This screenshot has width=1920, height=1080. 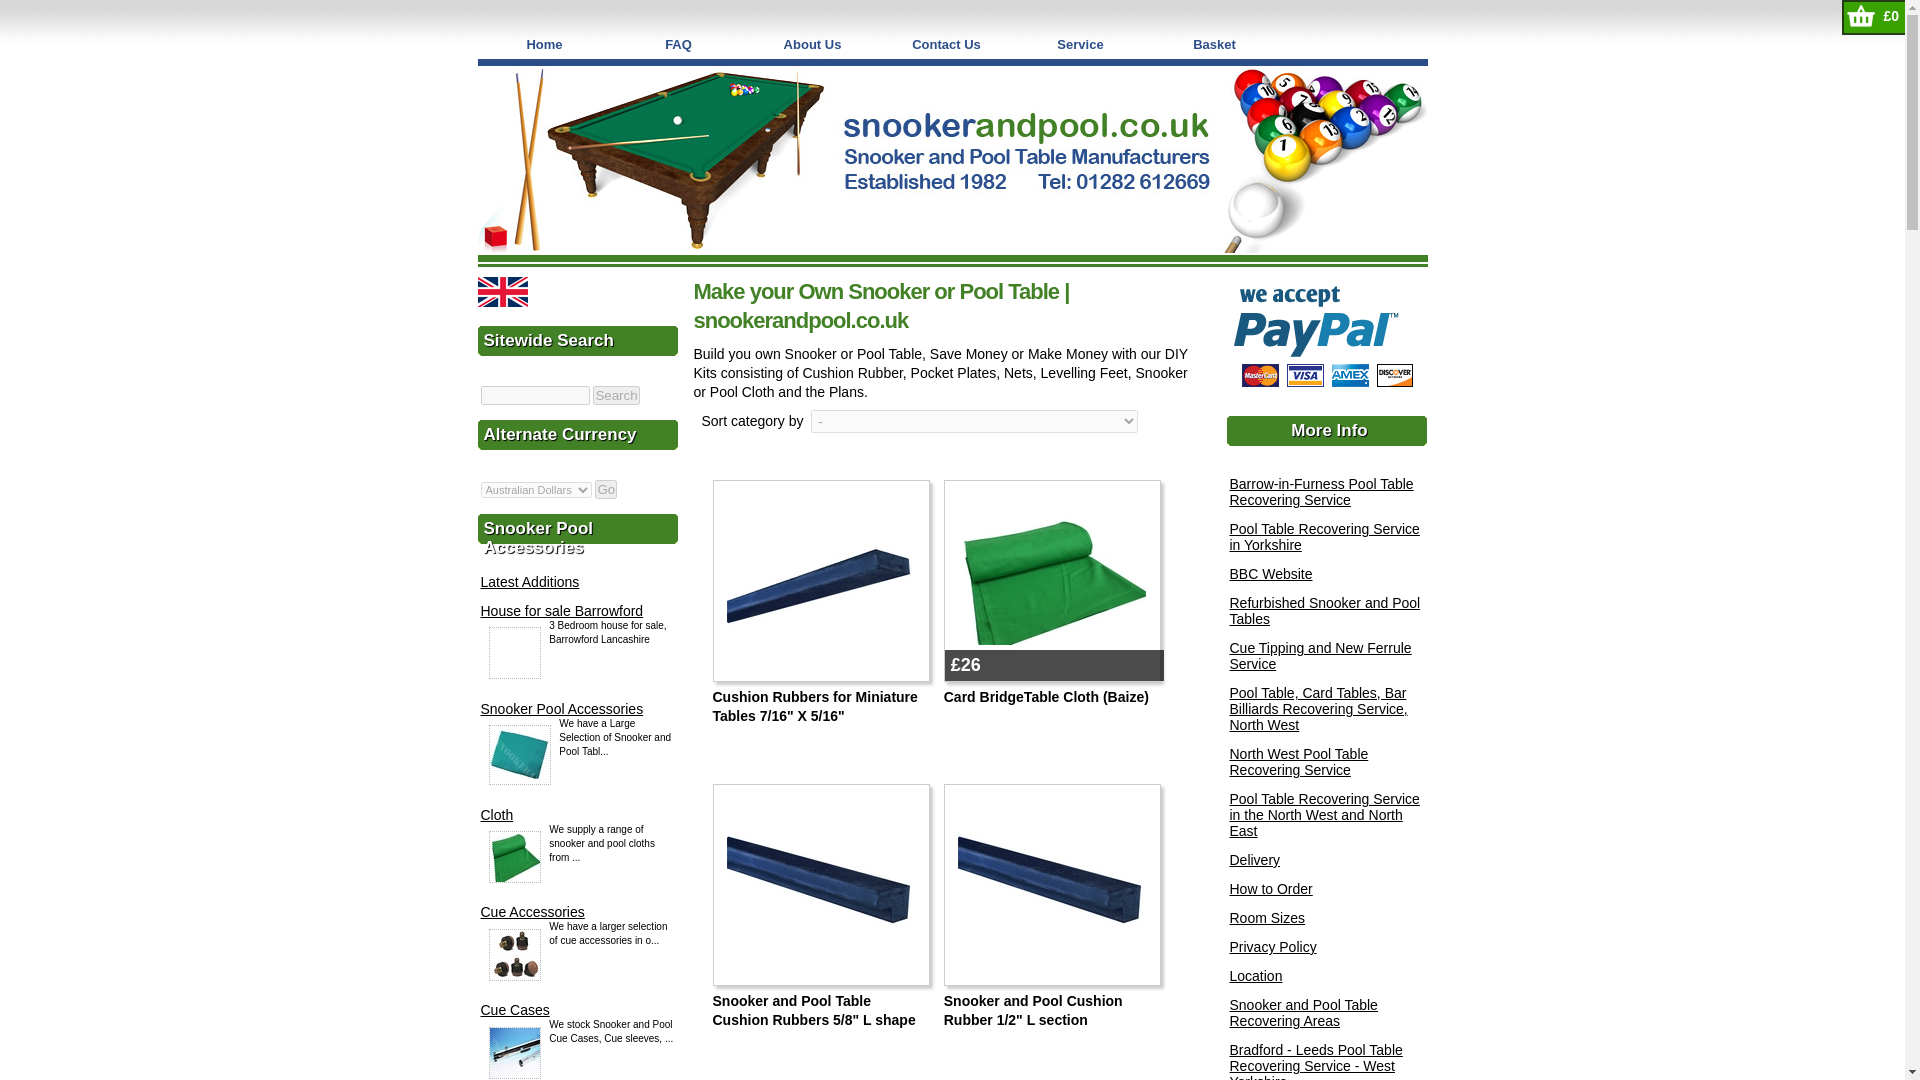 I want to click on Cue Cases, so click(x=514, y=1010).